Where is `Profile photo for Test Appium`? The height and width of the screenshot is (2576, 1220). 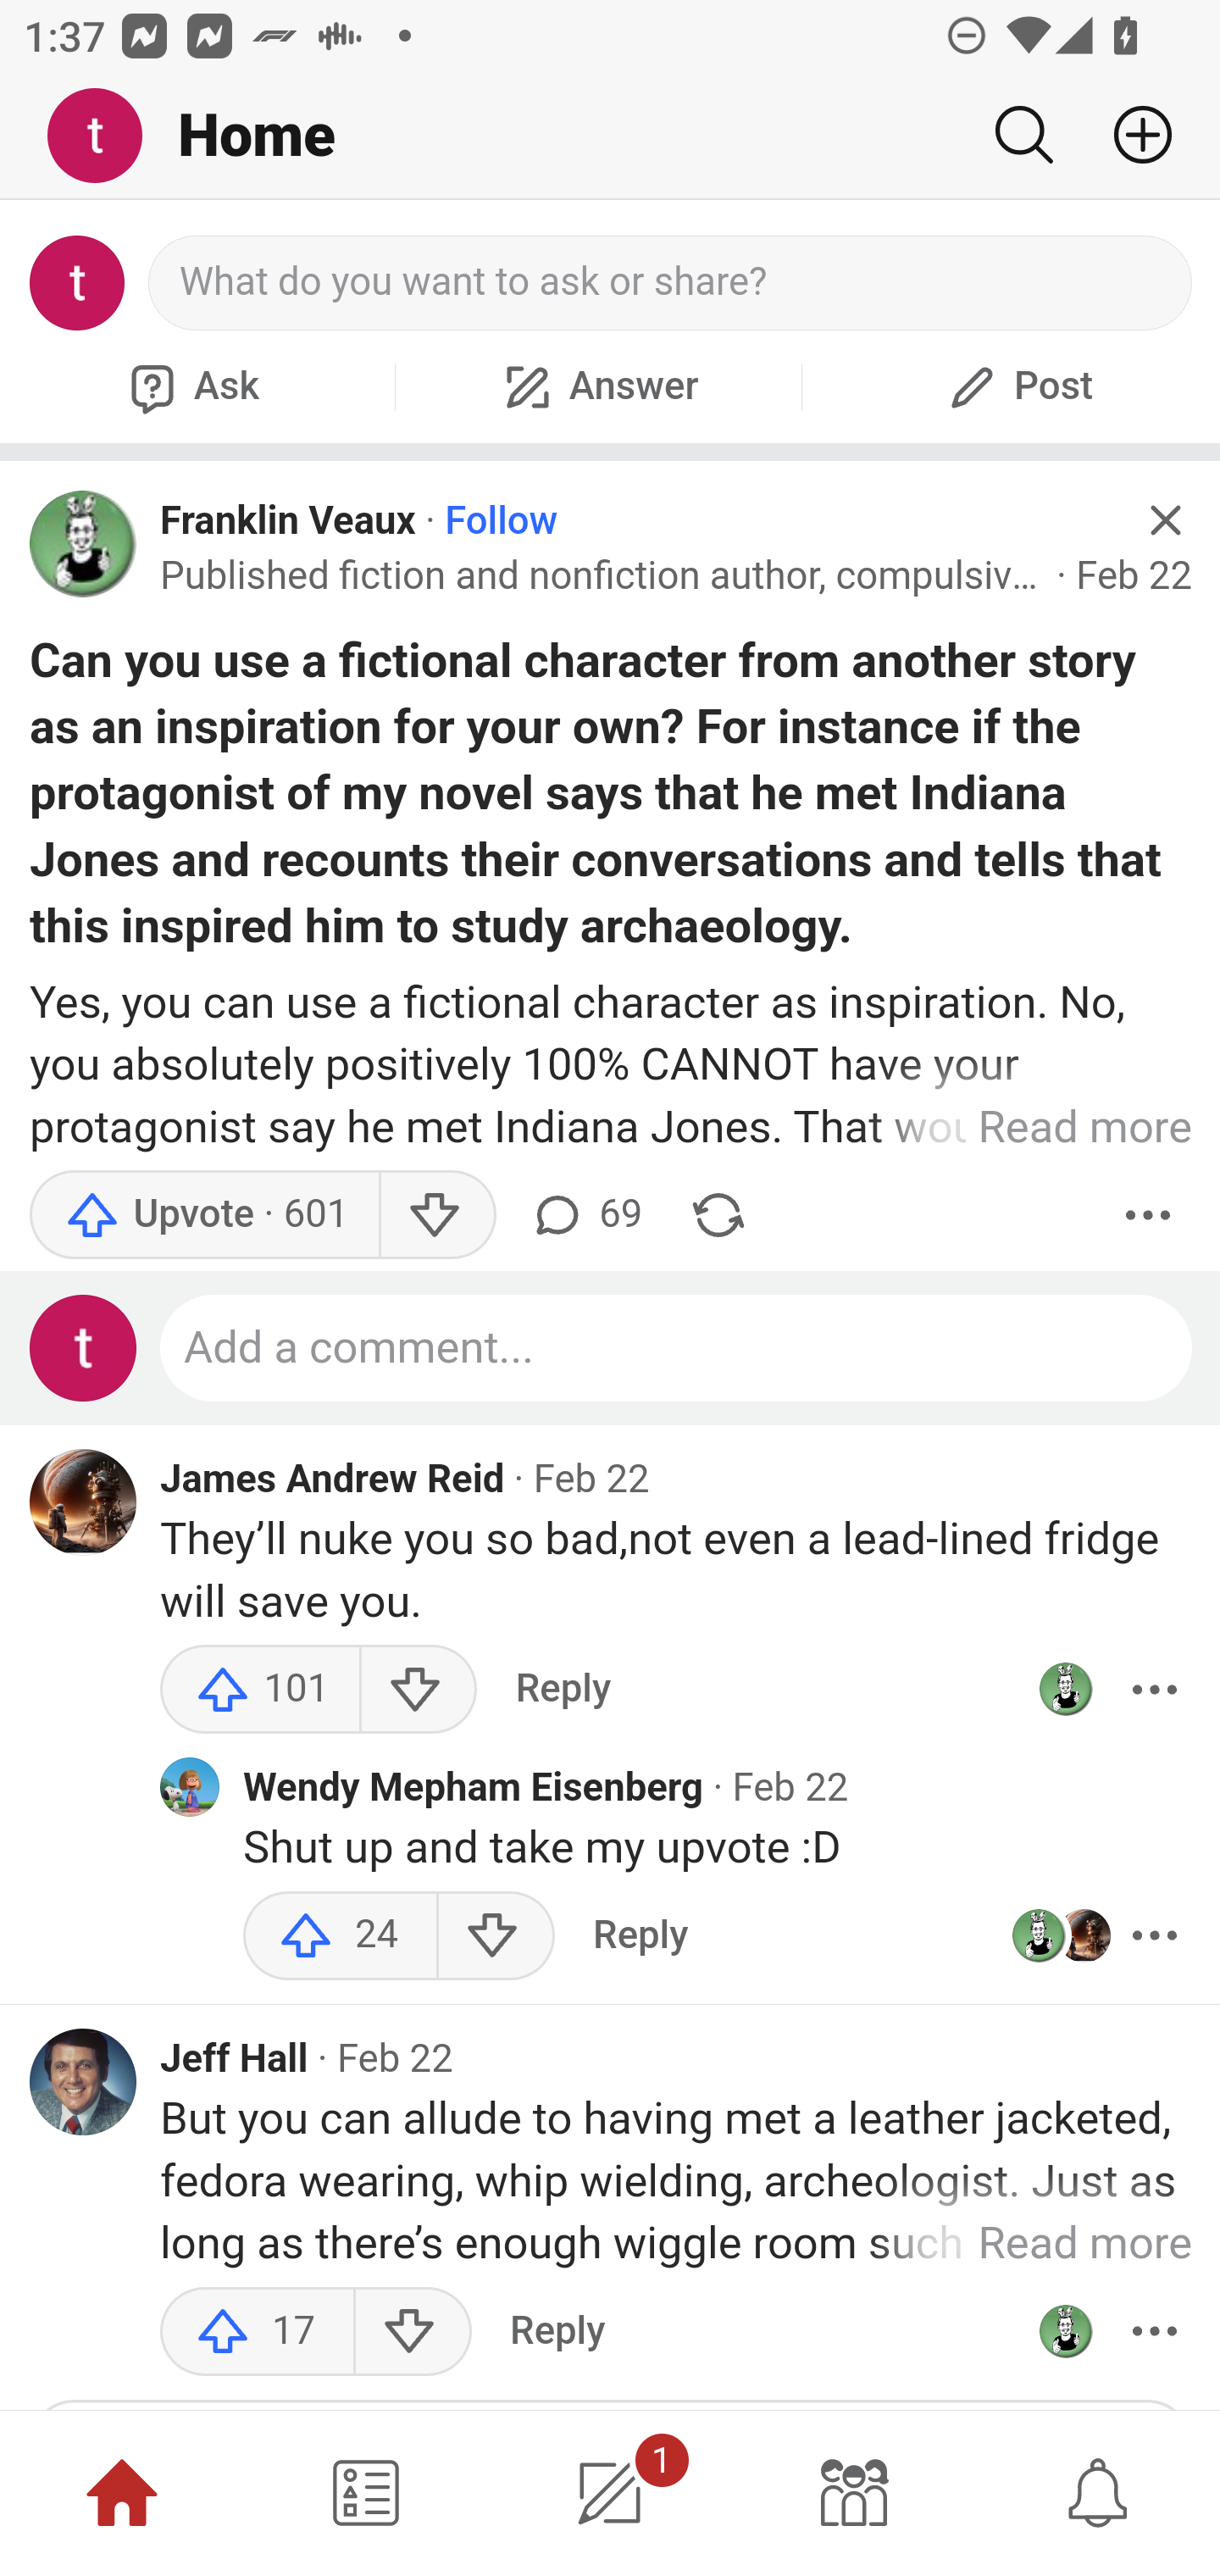 Profile photo for Test Appium is located at coordinates (84, 1348).